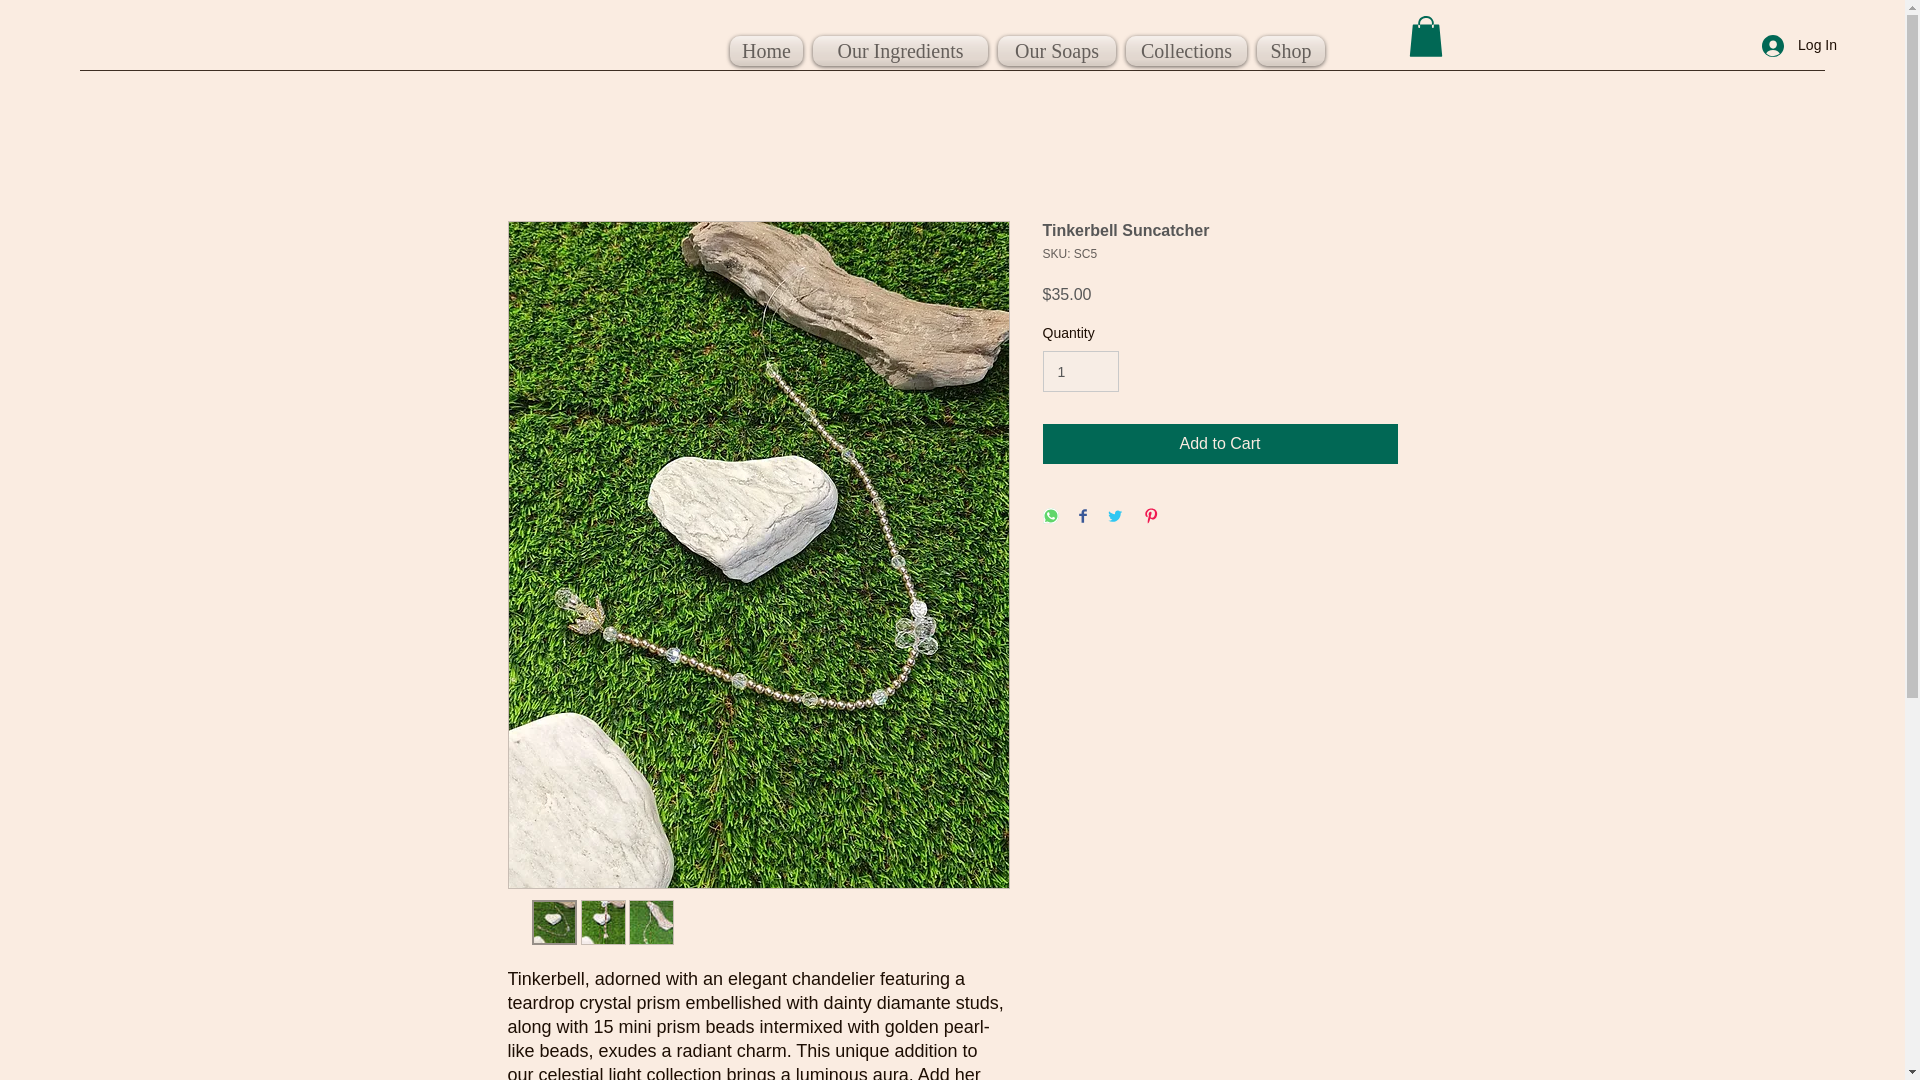  Describe the element at coordinates (1186, 50) in the screenshot. I see `Collections` at that location.